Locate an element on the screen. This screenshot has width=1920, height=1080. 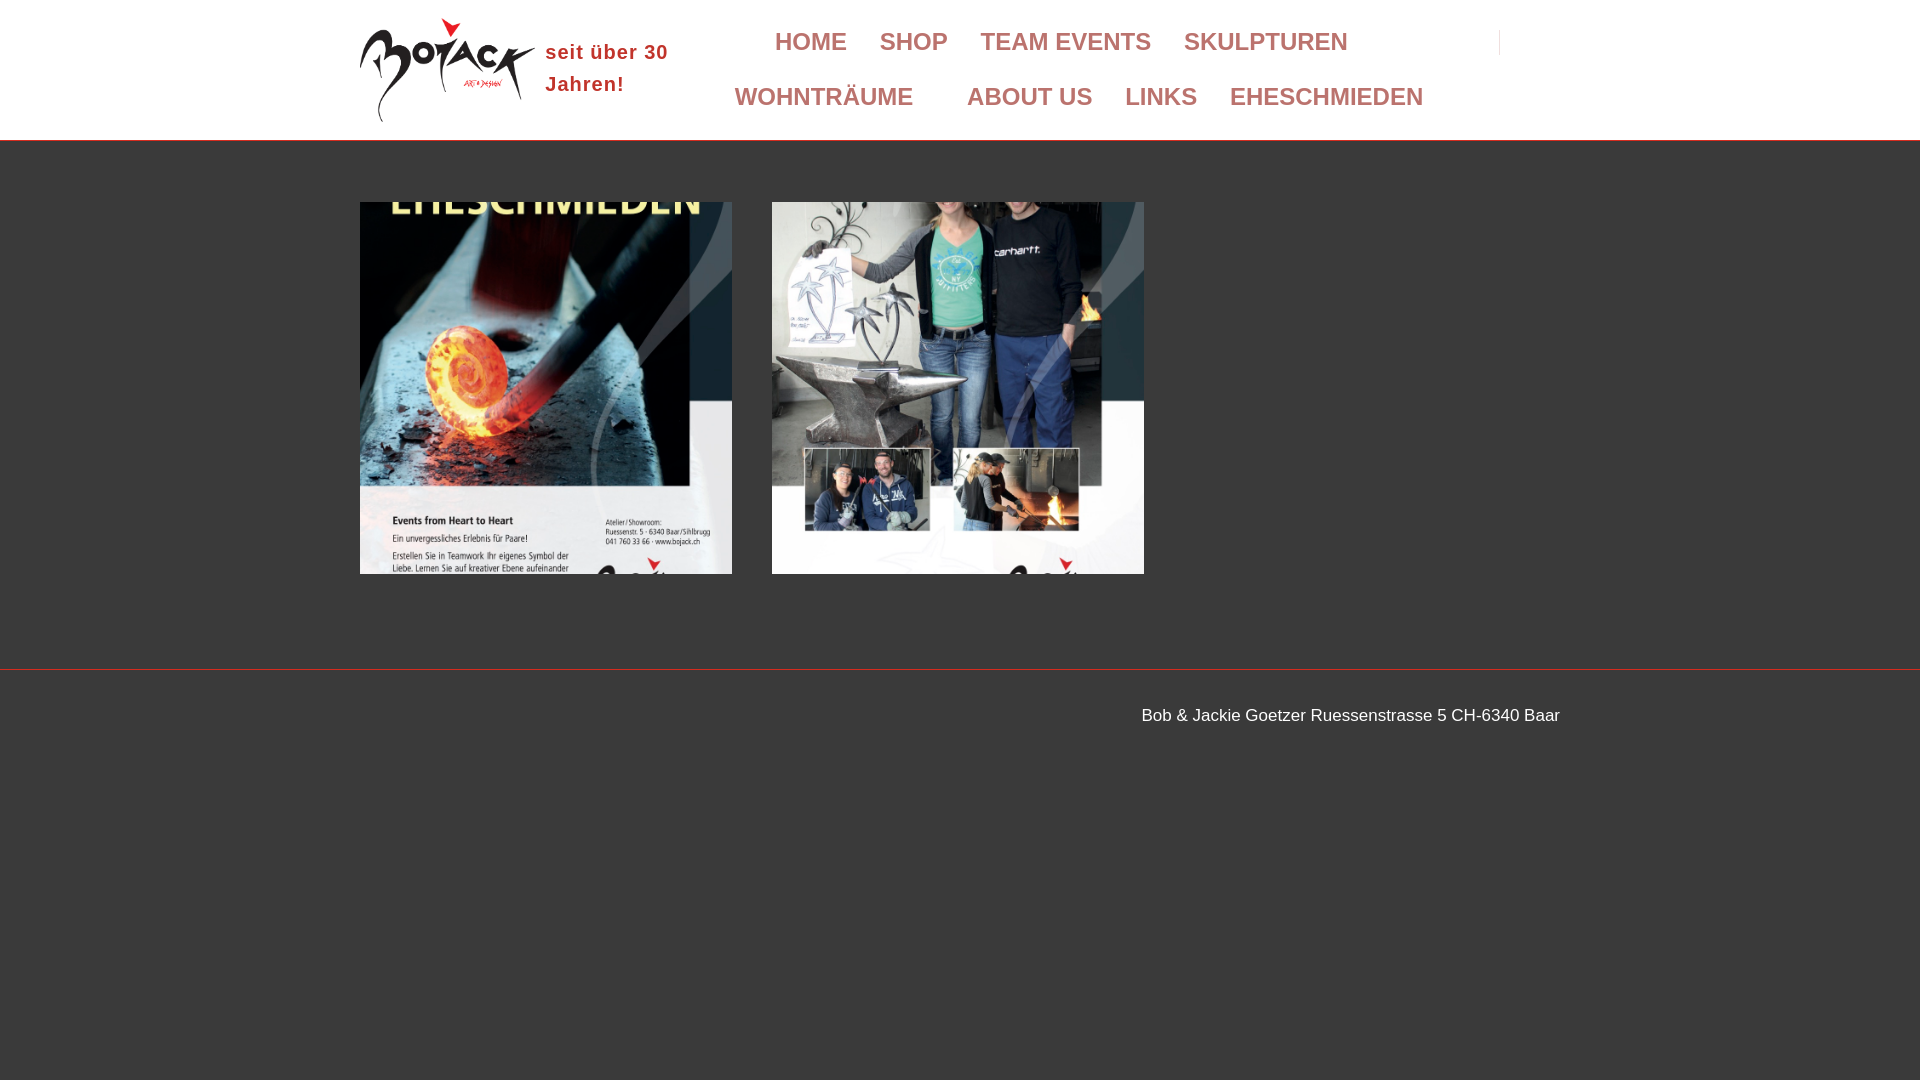
TEAM EVENTS is located at coordinates (1066, 42).